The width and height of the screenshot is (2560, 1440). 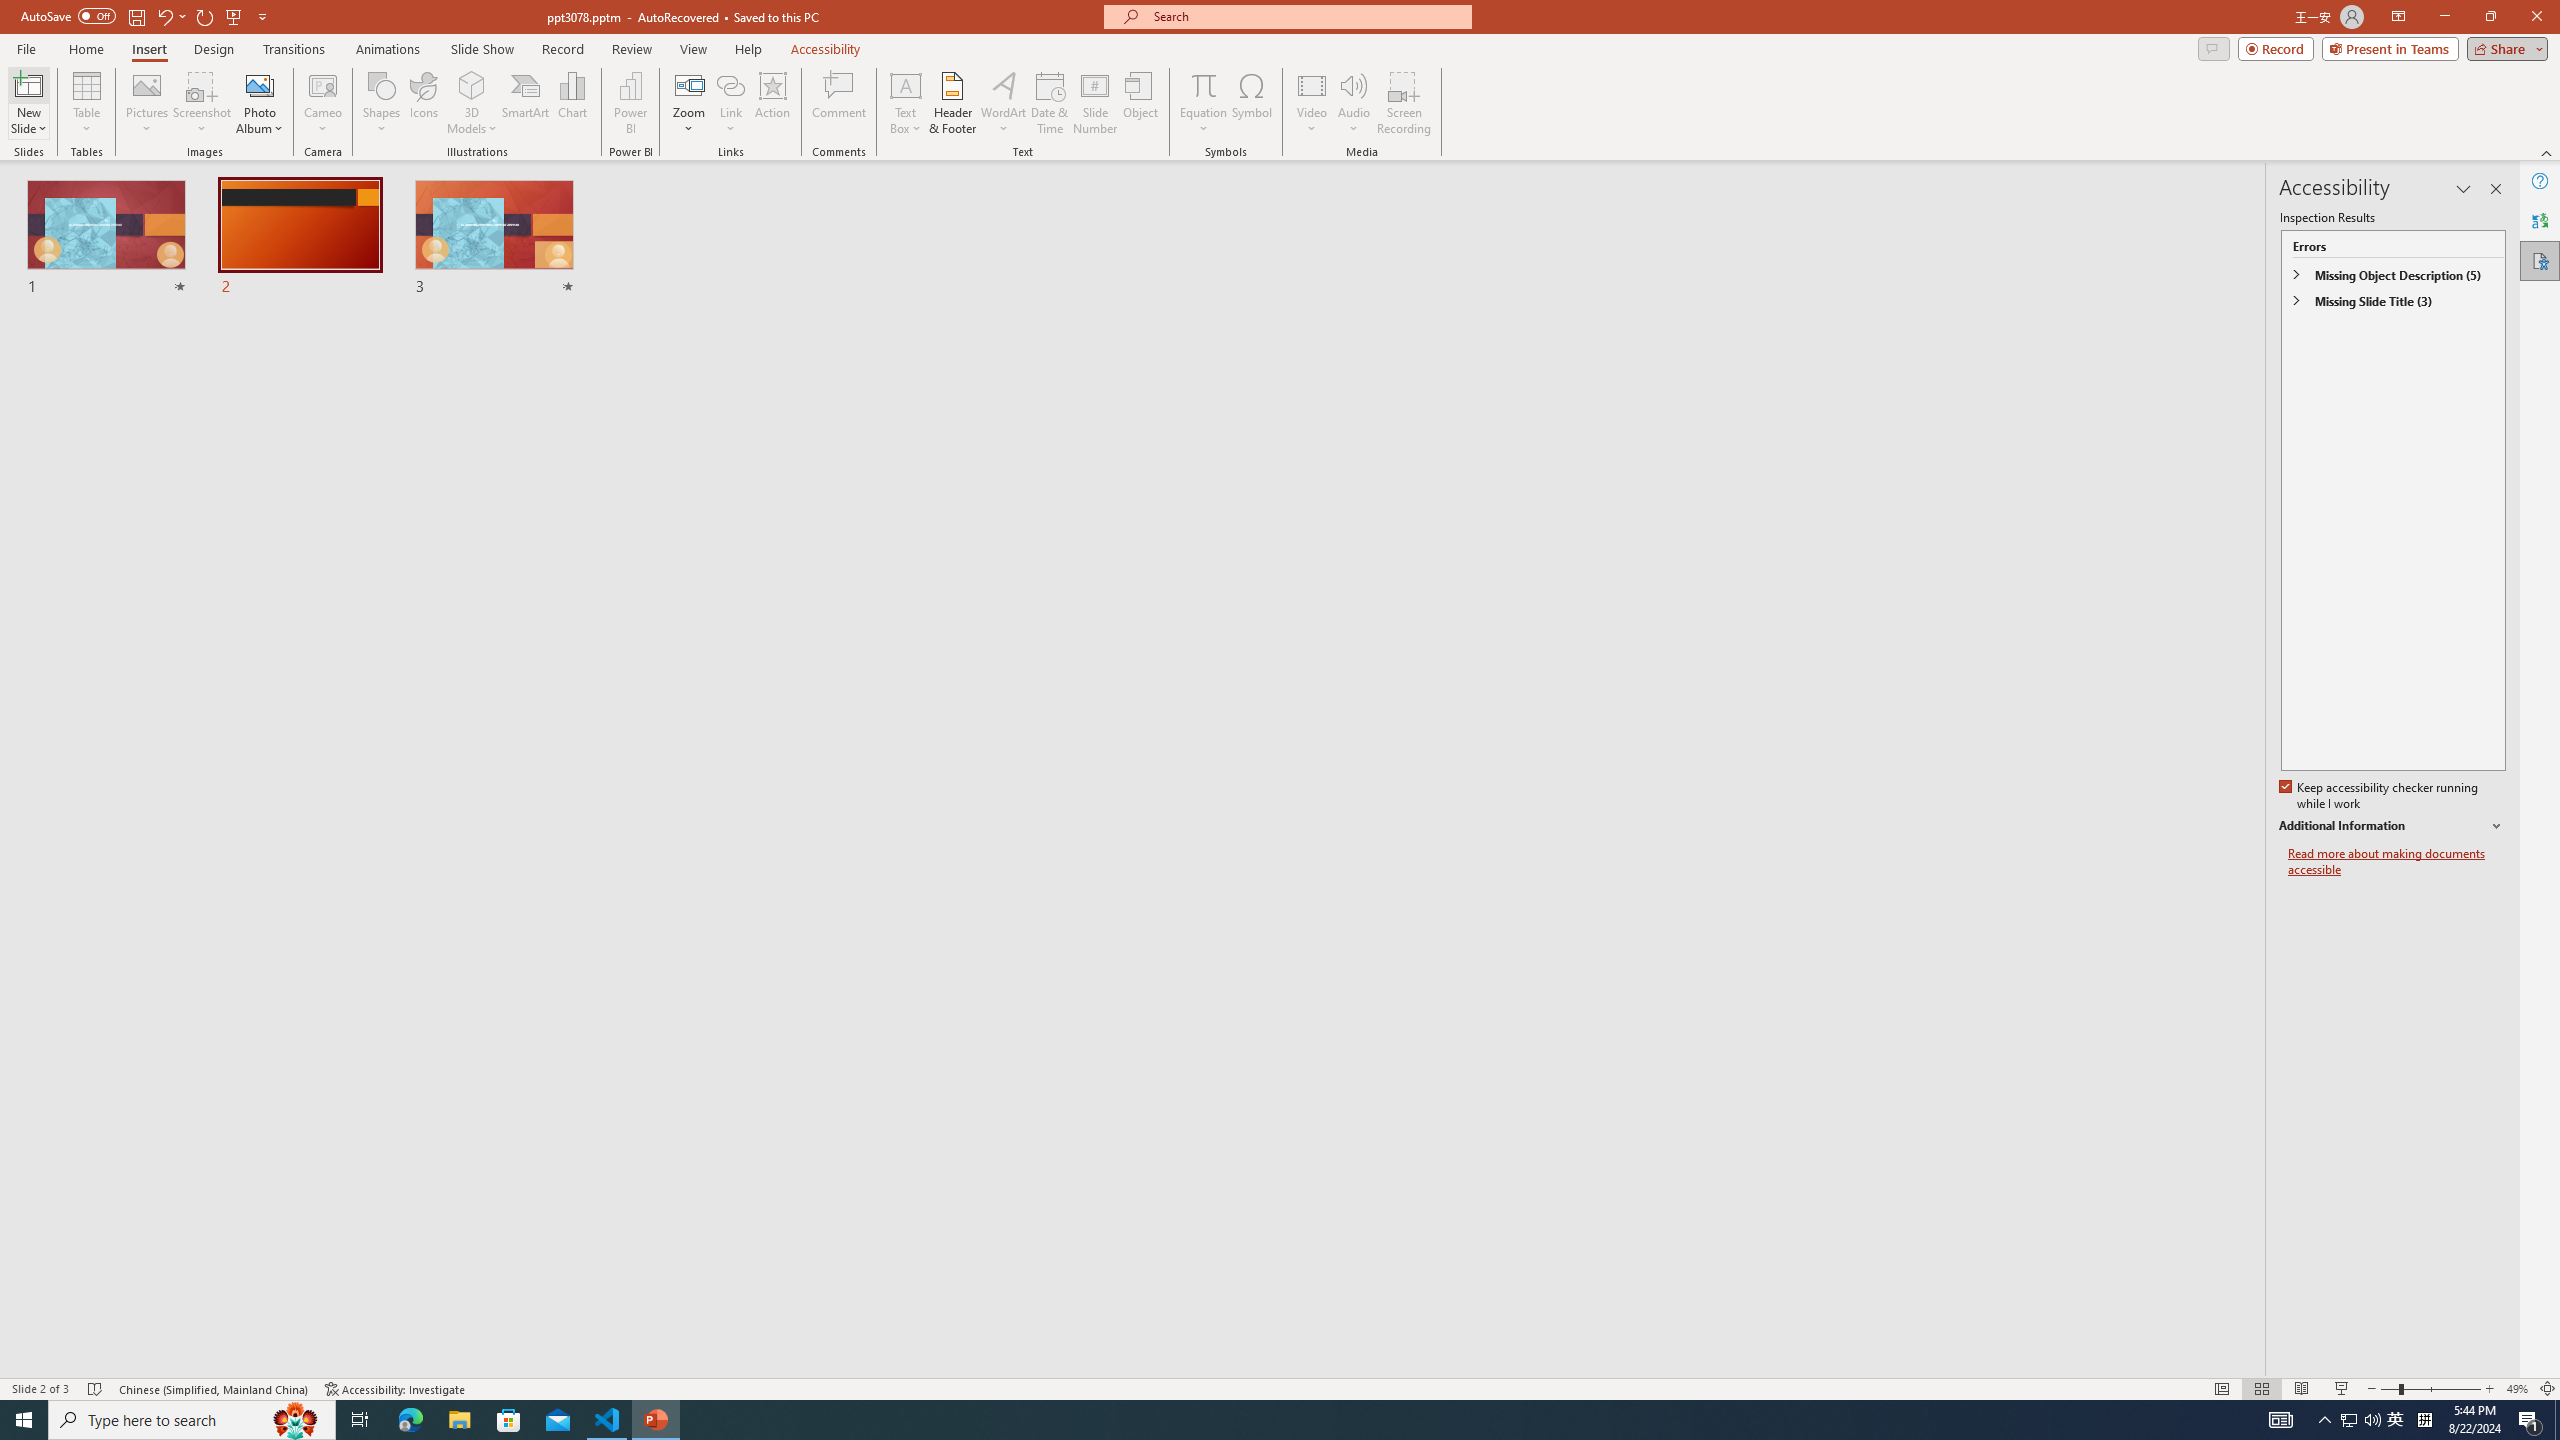 What do you see at coordinates (906, 85) in the screenshot?
I see `Draw Horizontal Text Box` at bounding box center [906, 85].